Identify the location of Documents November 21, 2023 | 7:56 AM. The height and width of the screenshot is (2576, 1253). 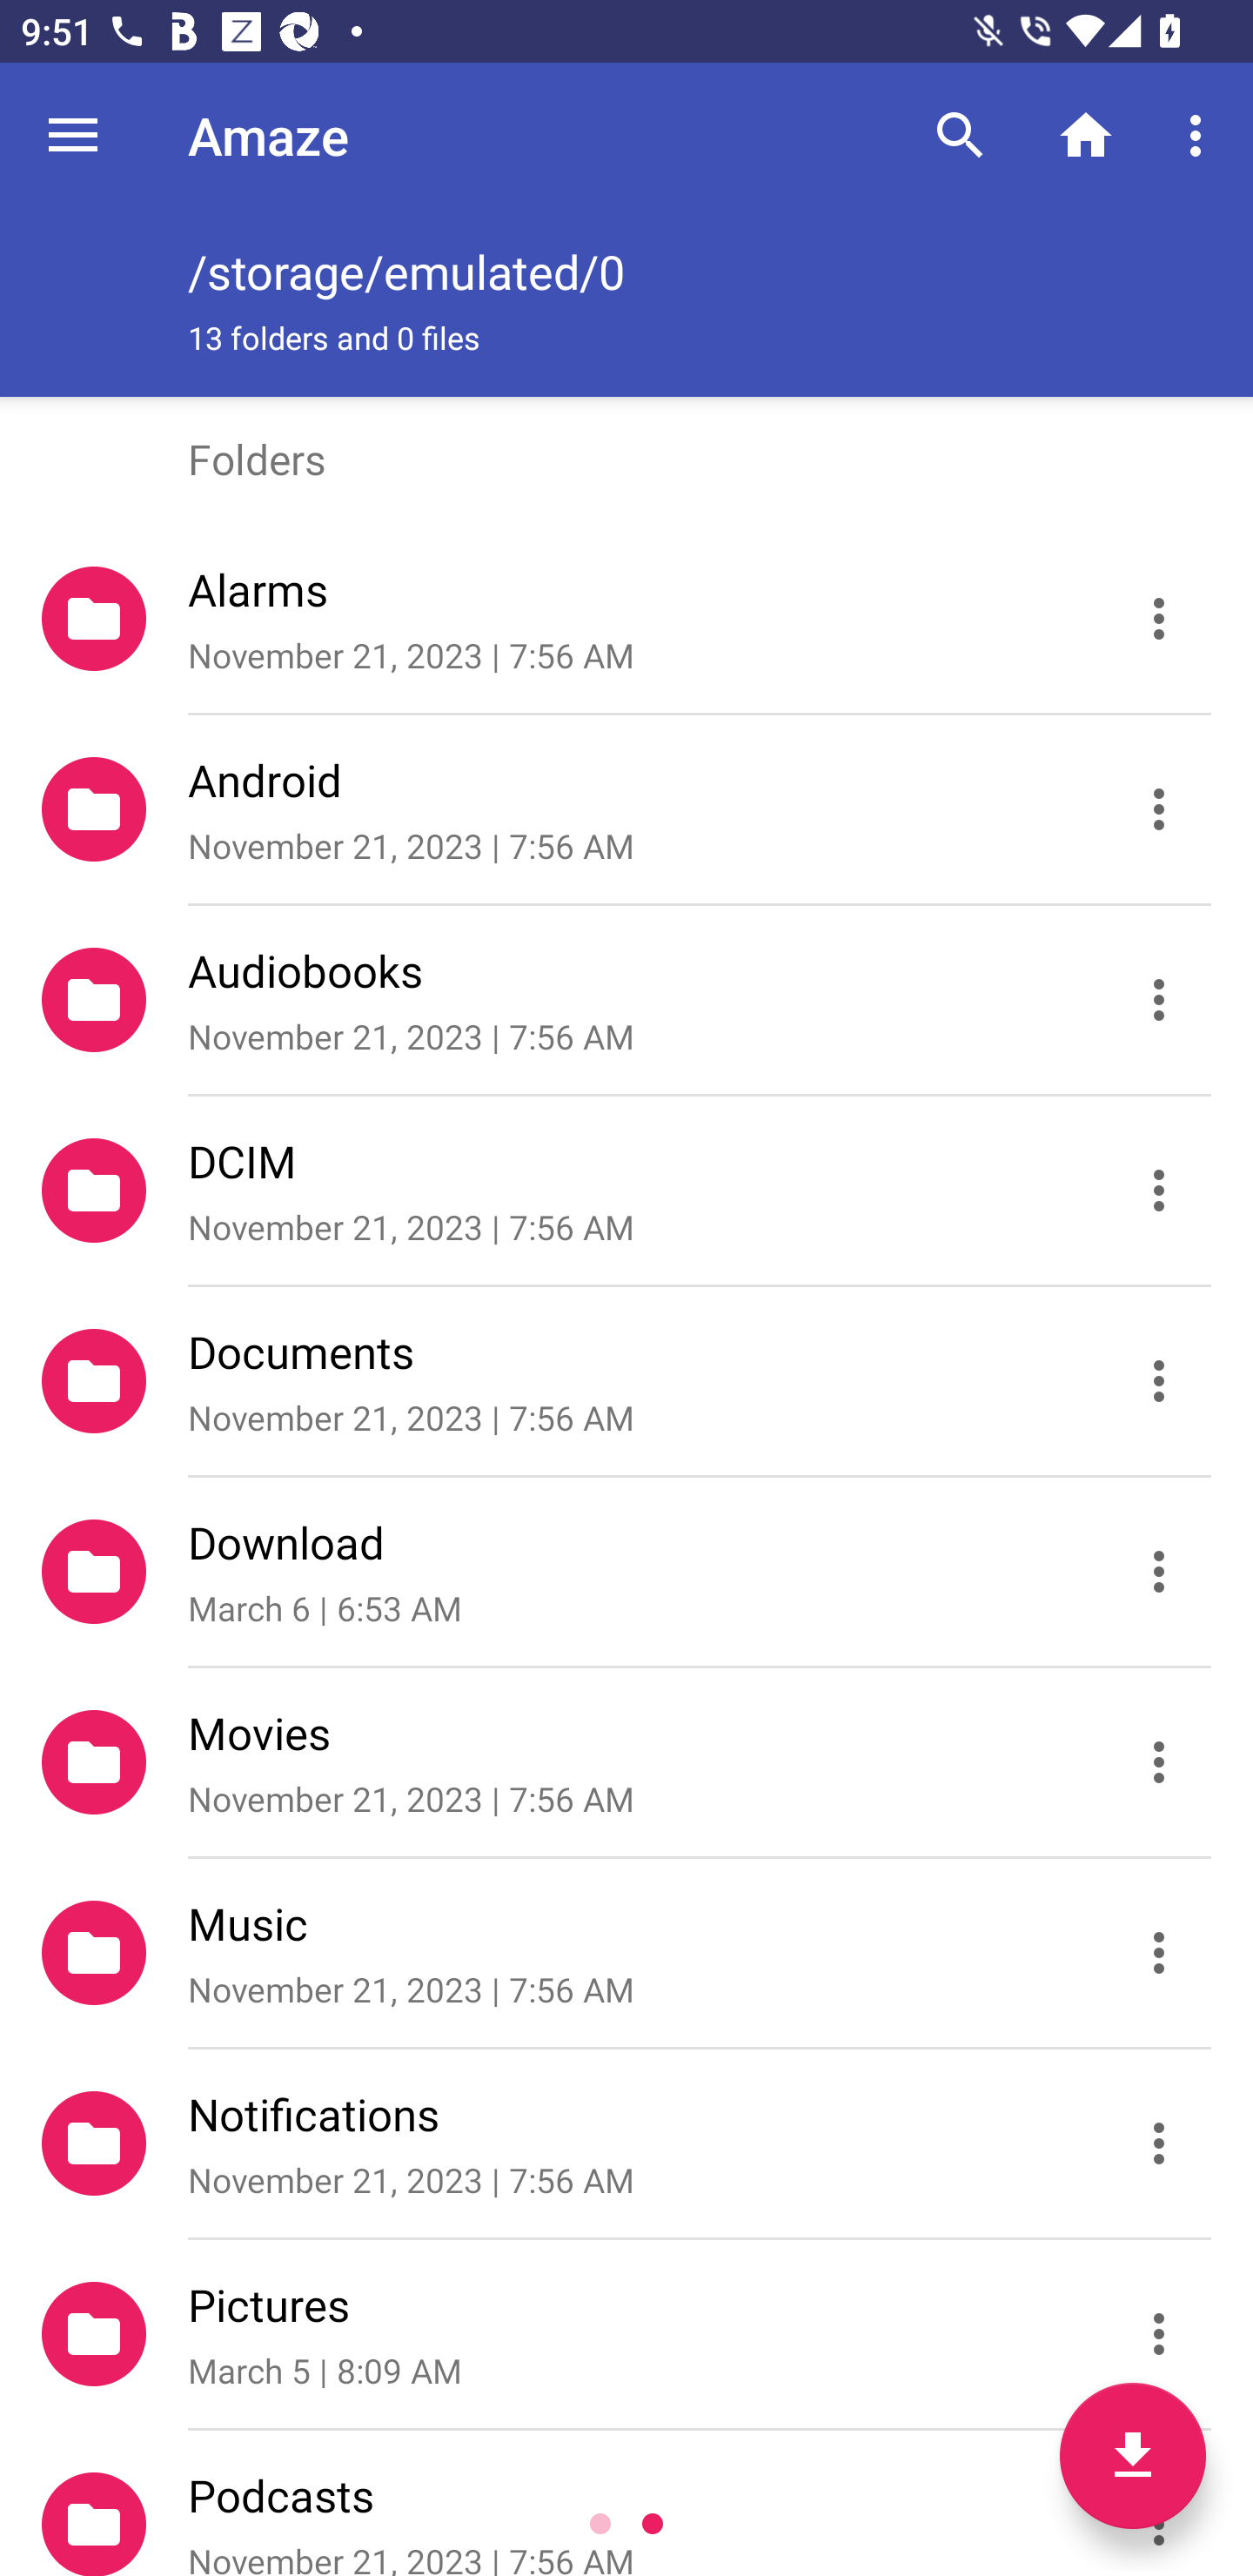
(626, 1382).